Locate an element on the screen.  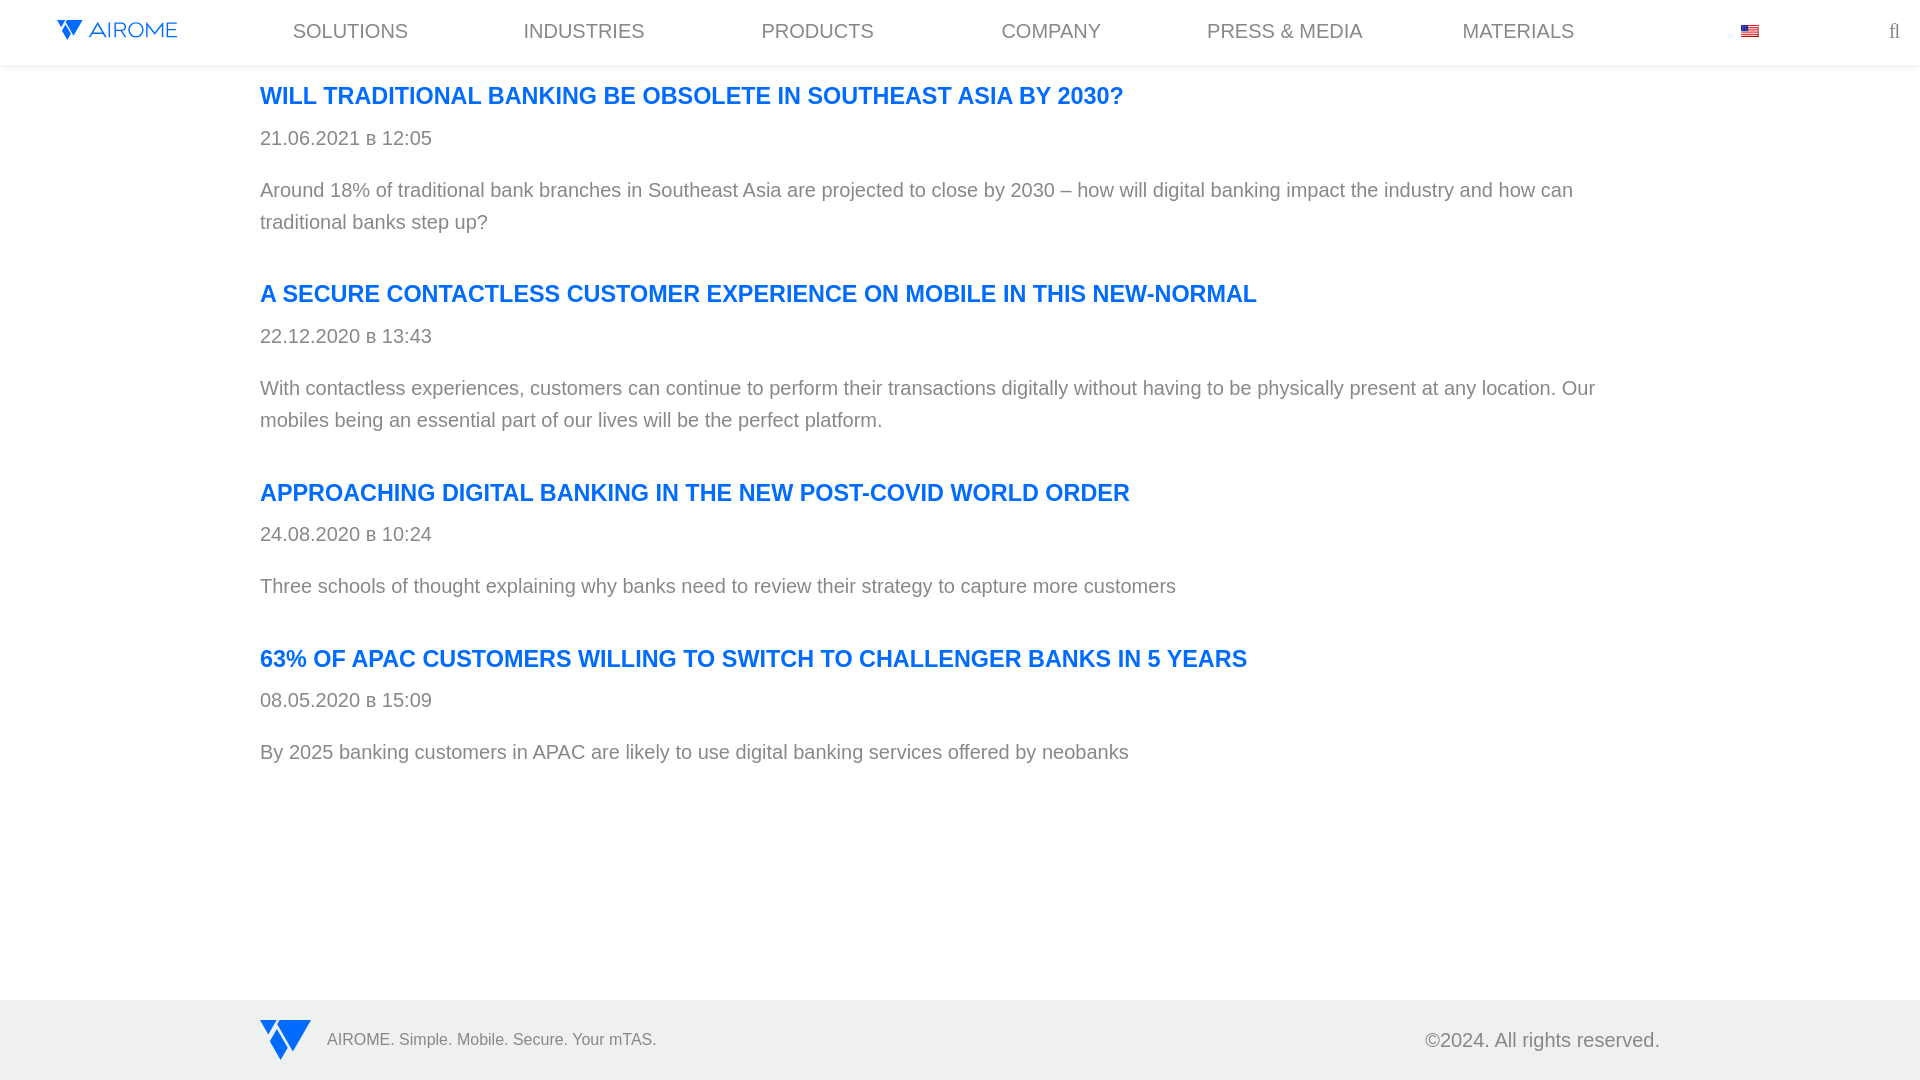
MATERIALS is located at coordinates (1518, 31).